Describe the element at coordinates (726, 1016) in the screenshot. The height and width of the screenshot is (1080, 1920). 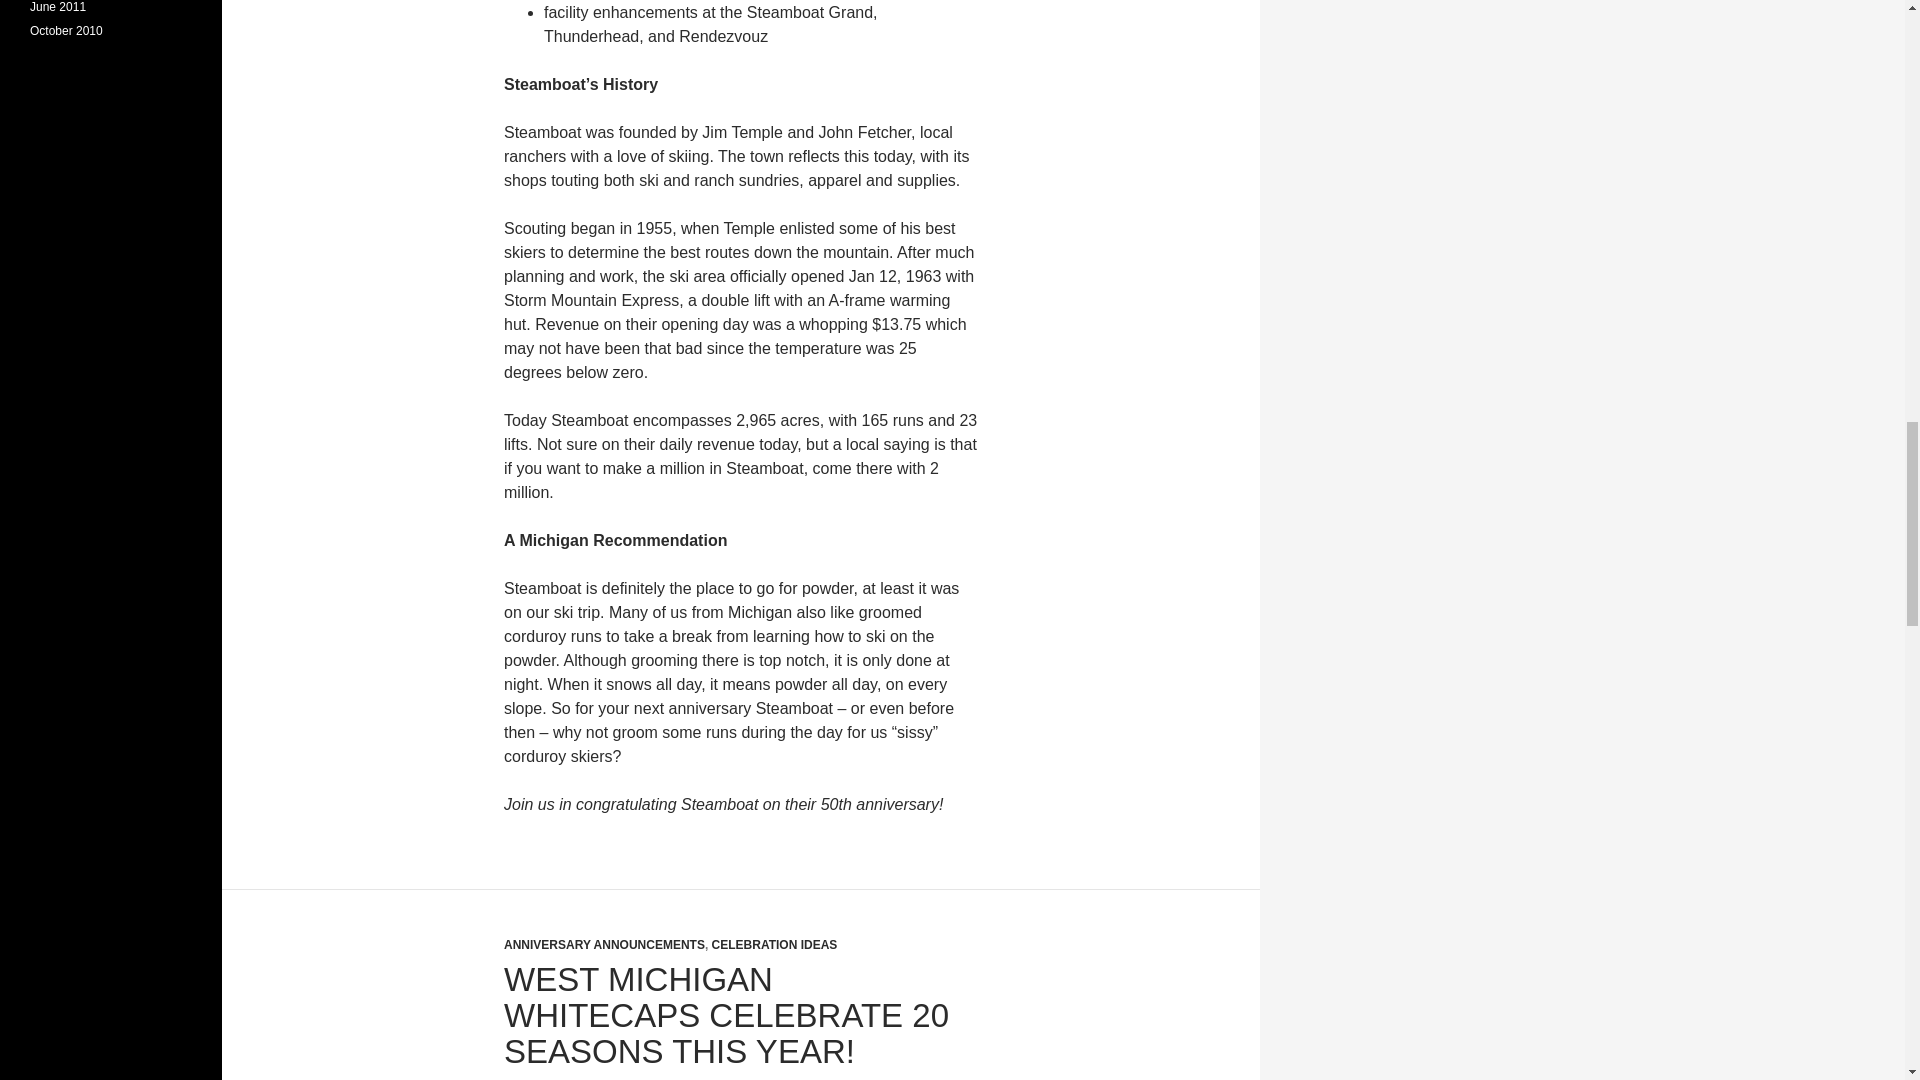
I see `WEST MICHIGAN WHITECAPS CELEBRATE 20 SEASONS THIS YEAR!` at that location.